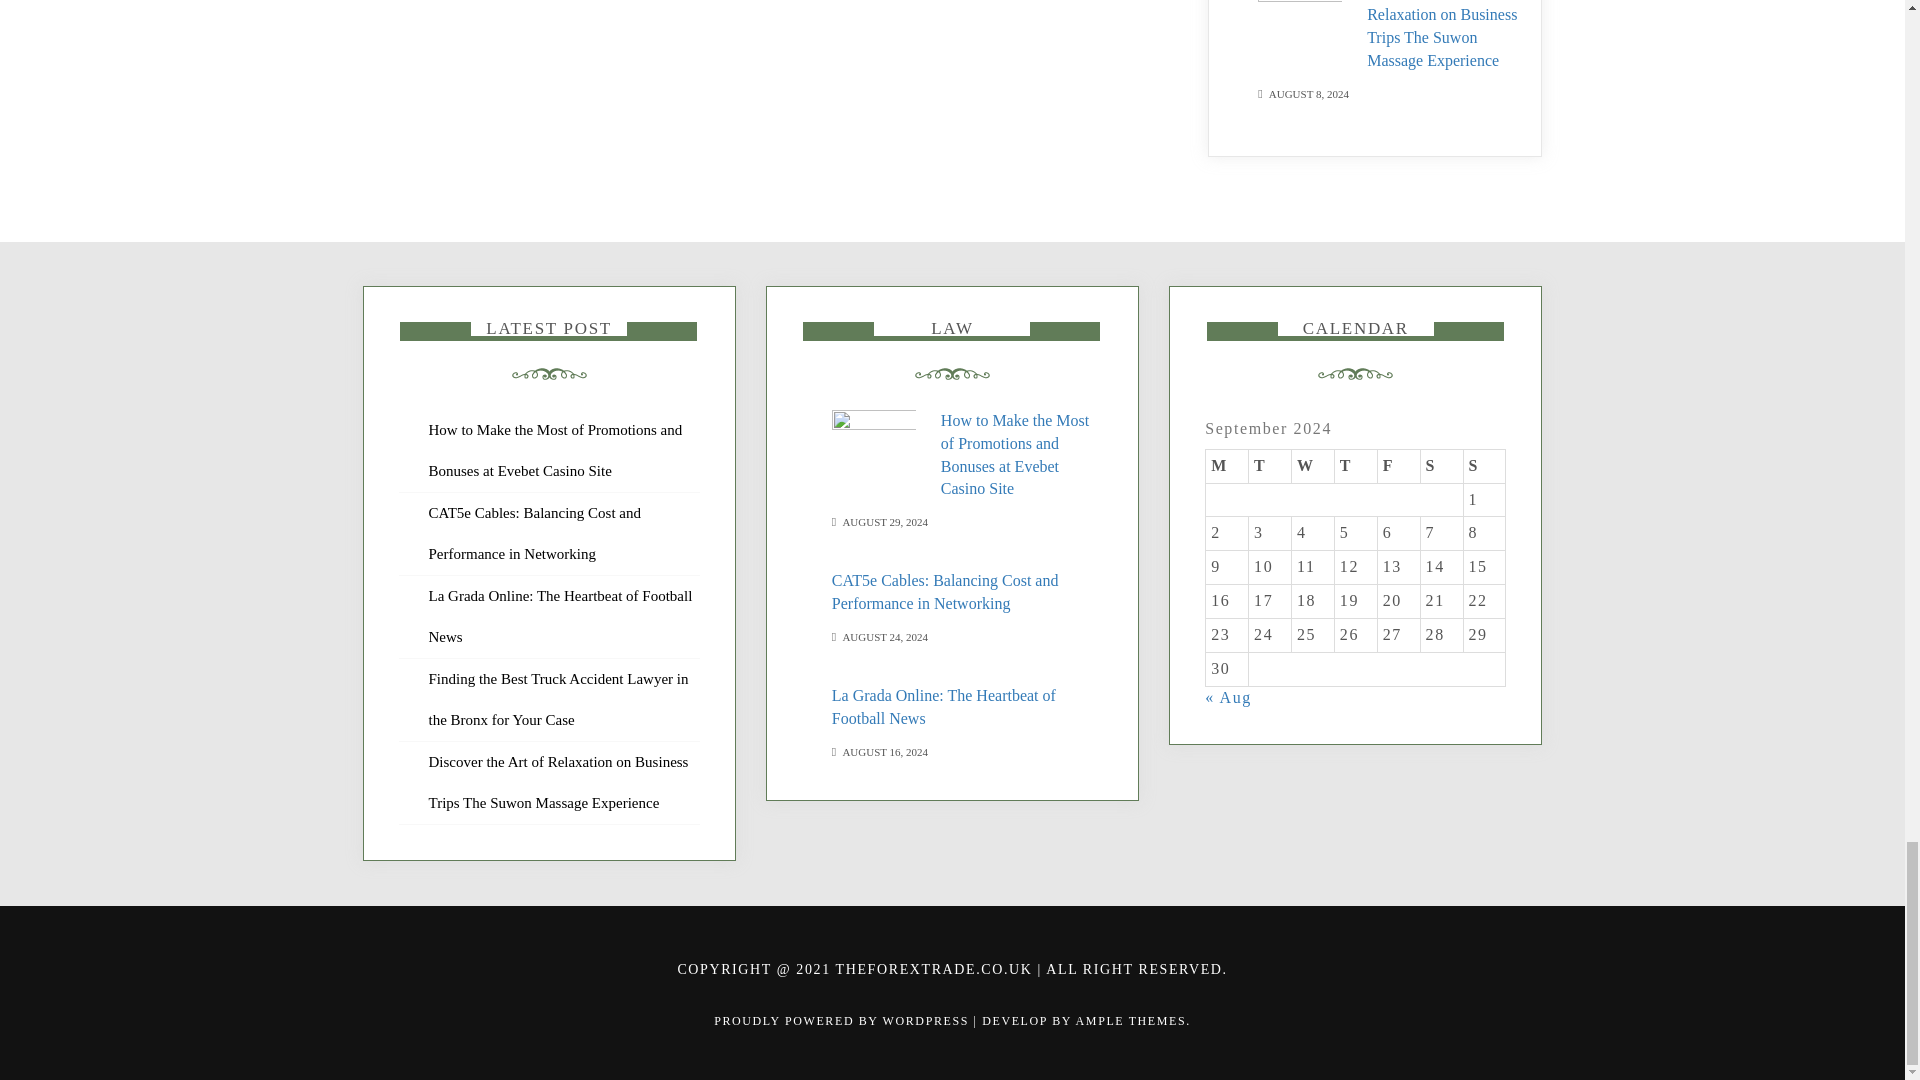 Image resolution: width=1920 pixels, height=1080 pixels. Describe the element at coordinates (1355, 466) in the screenshot. I see `Thursday` at that location.